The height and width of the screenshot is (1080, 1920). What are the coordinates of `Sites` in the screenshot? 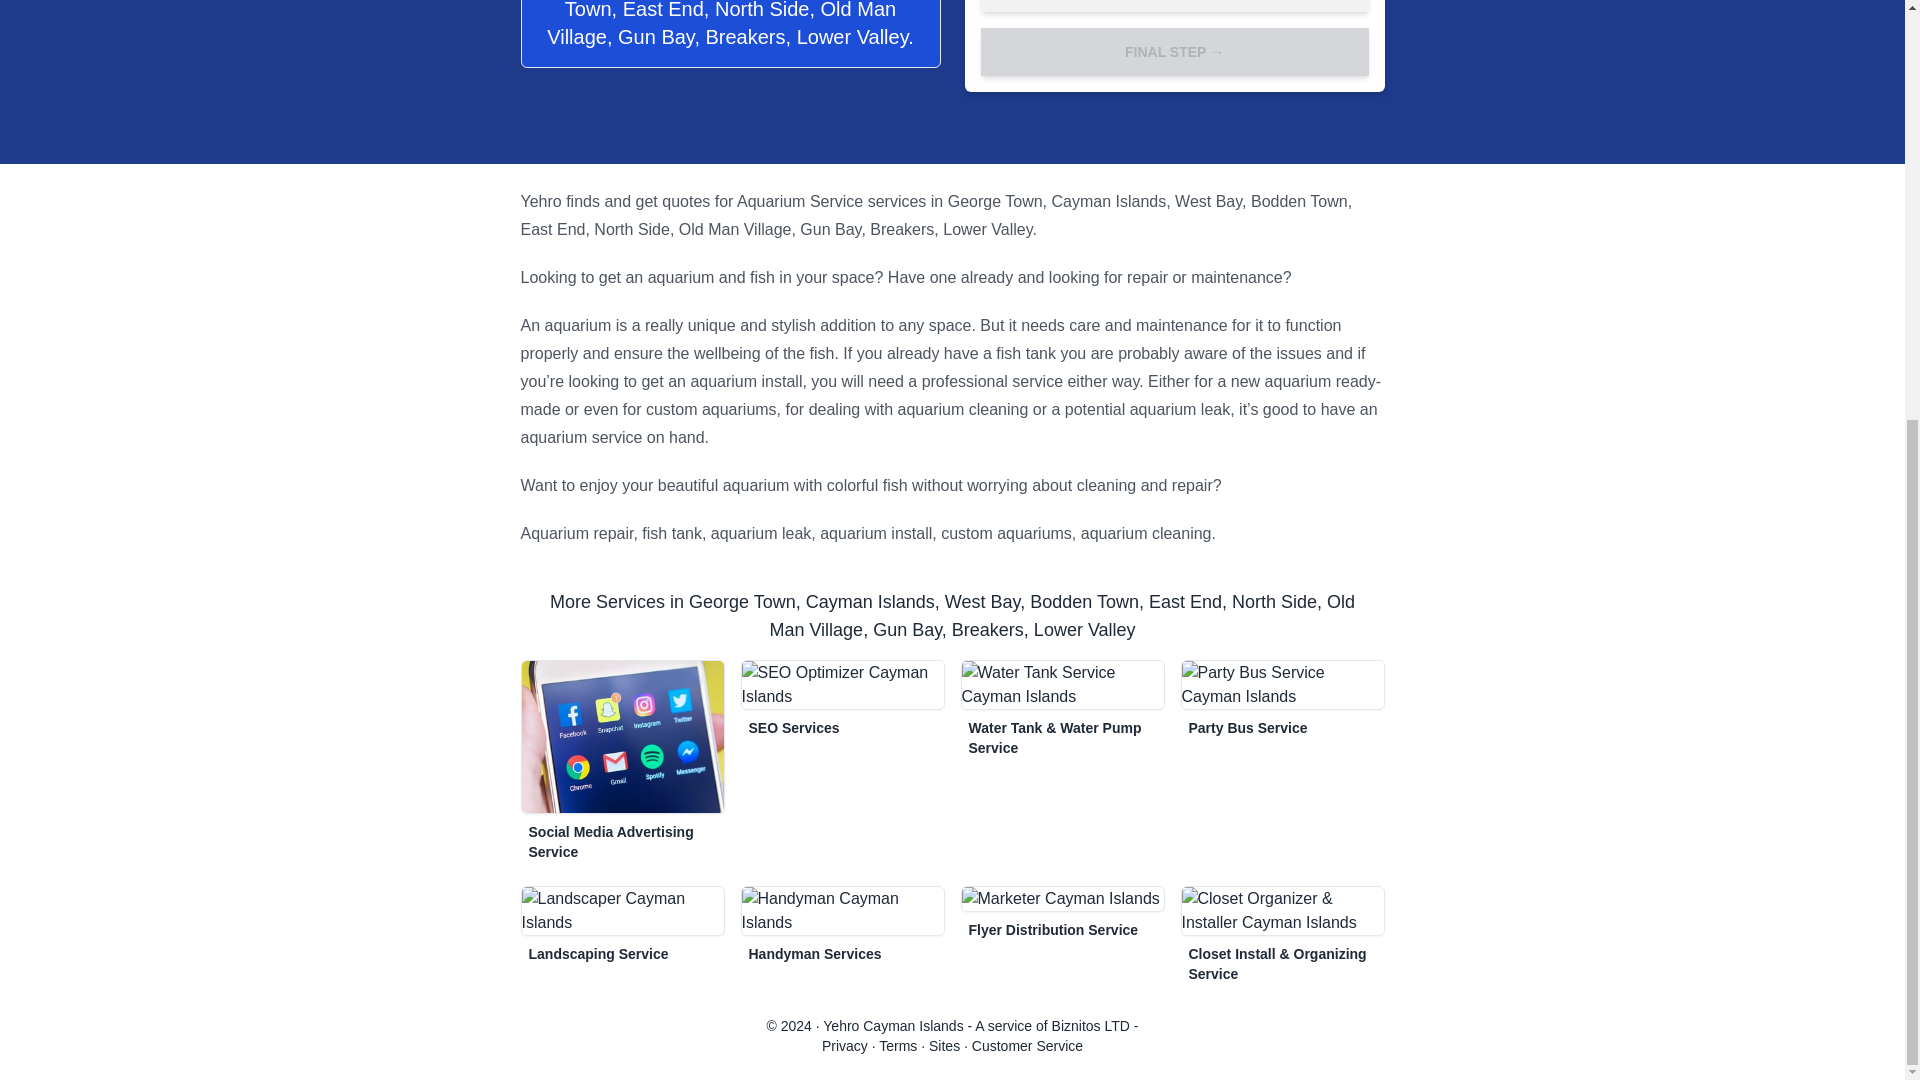 It's located at (944, 1044).